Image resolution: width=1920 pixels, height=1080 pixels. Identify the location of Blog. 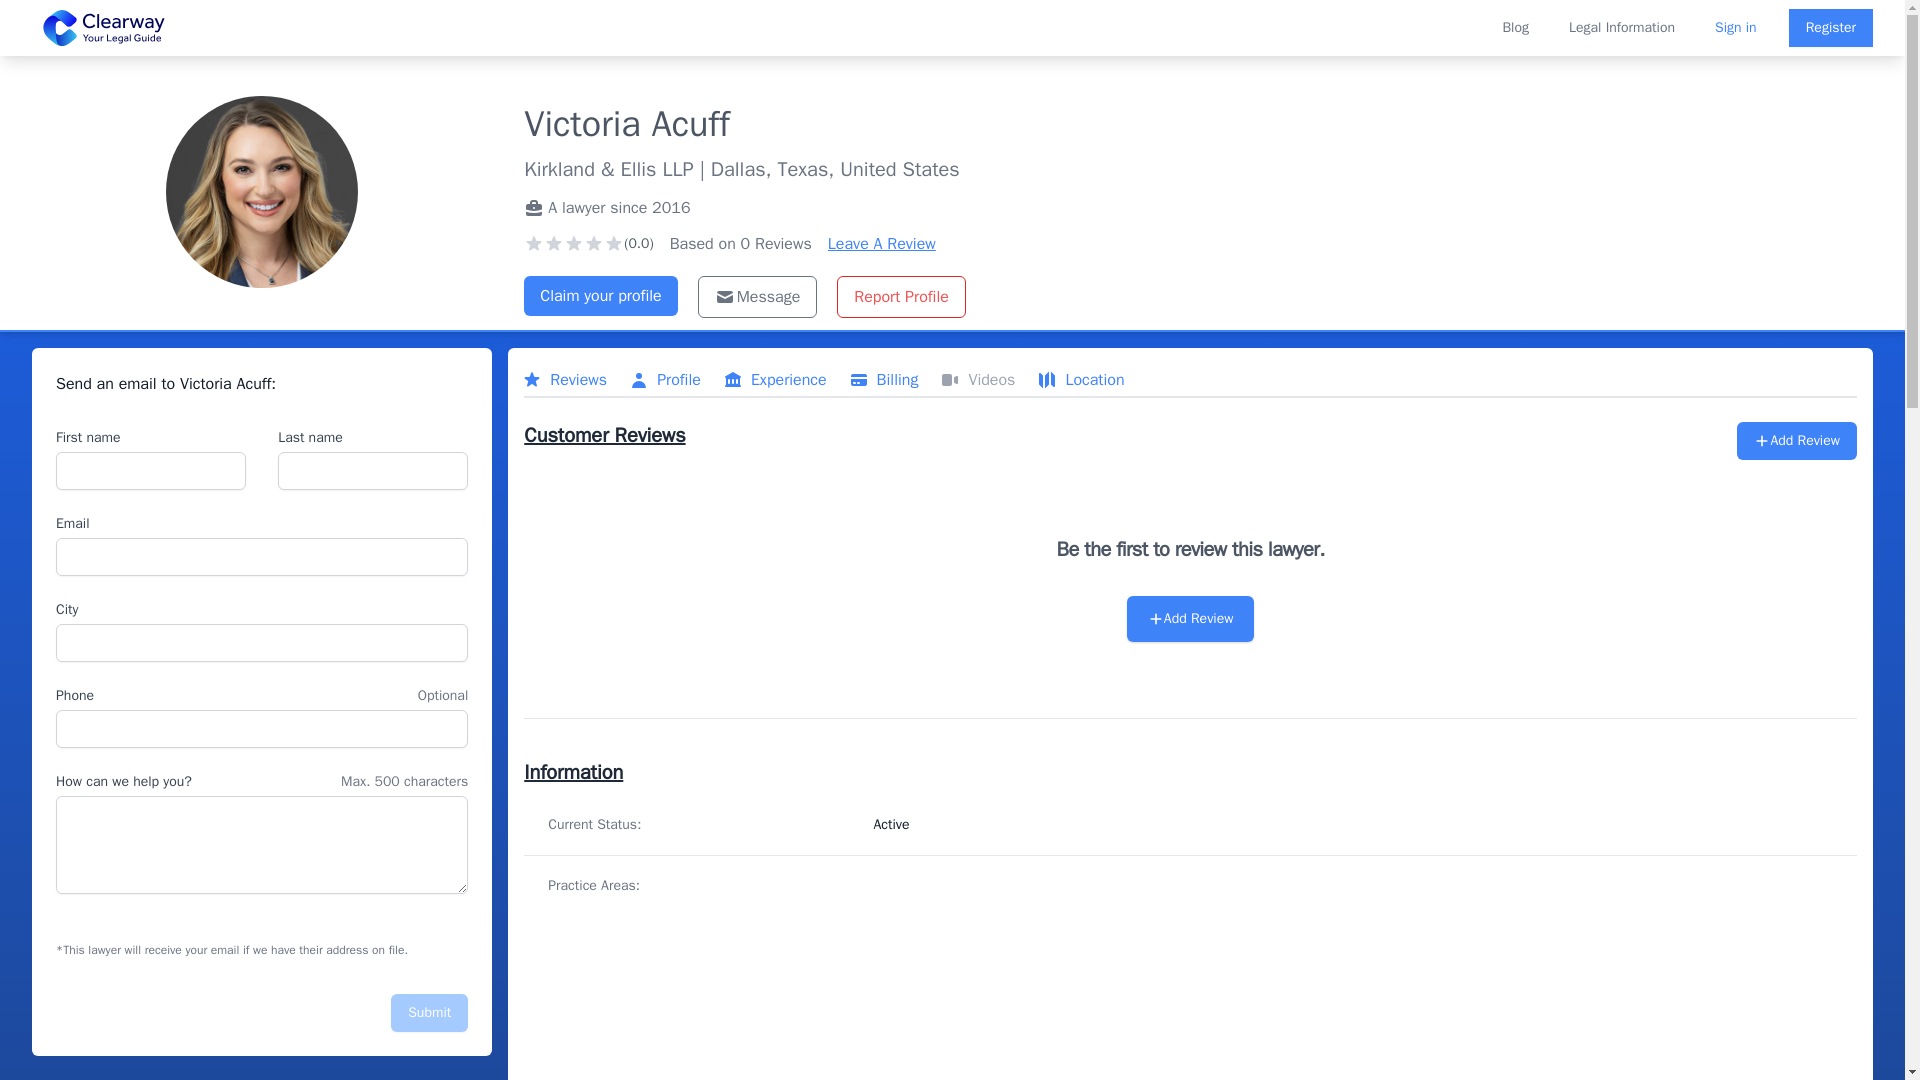
(1514, 28).